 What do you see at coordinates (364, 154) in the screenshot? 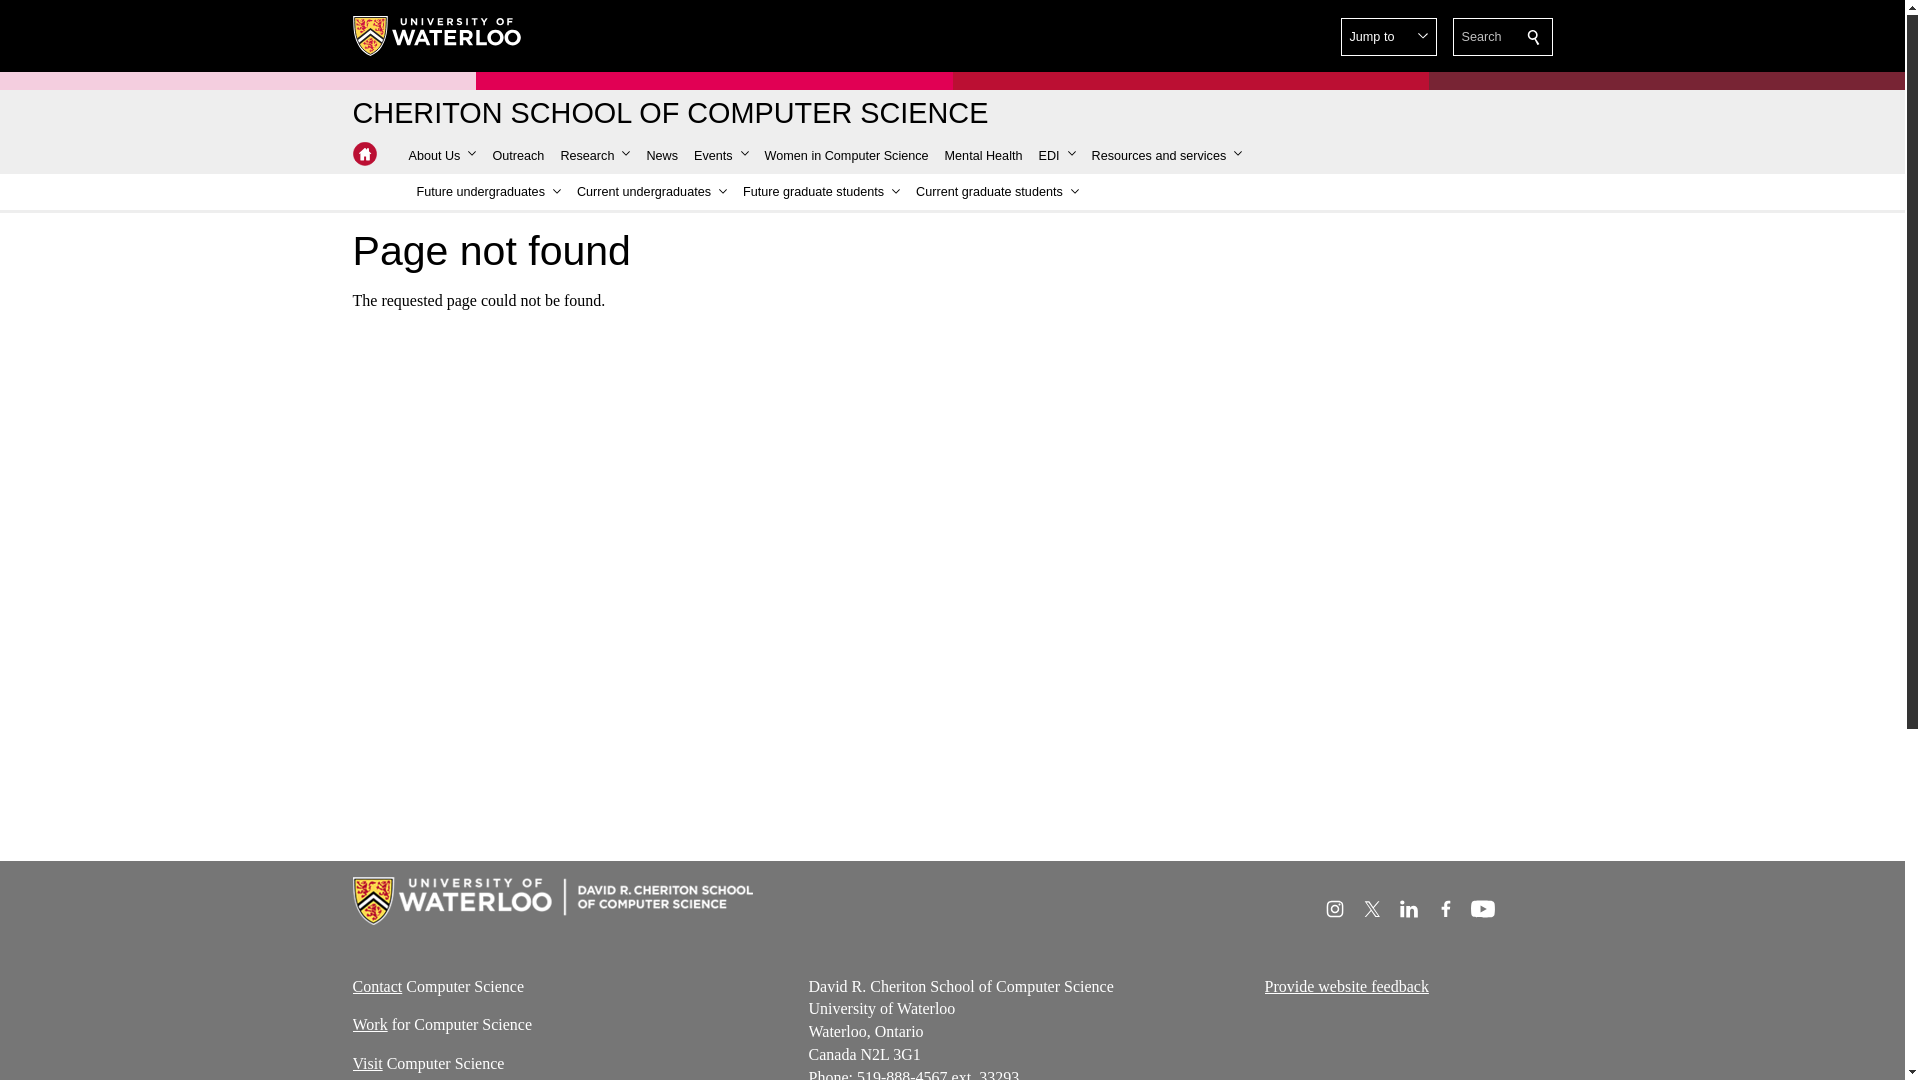
I see `Cheriton School of Computer Science Home` at bounding box center [364, 154].